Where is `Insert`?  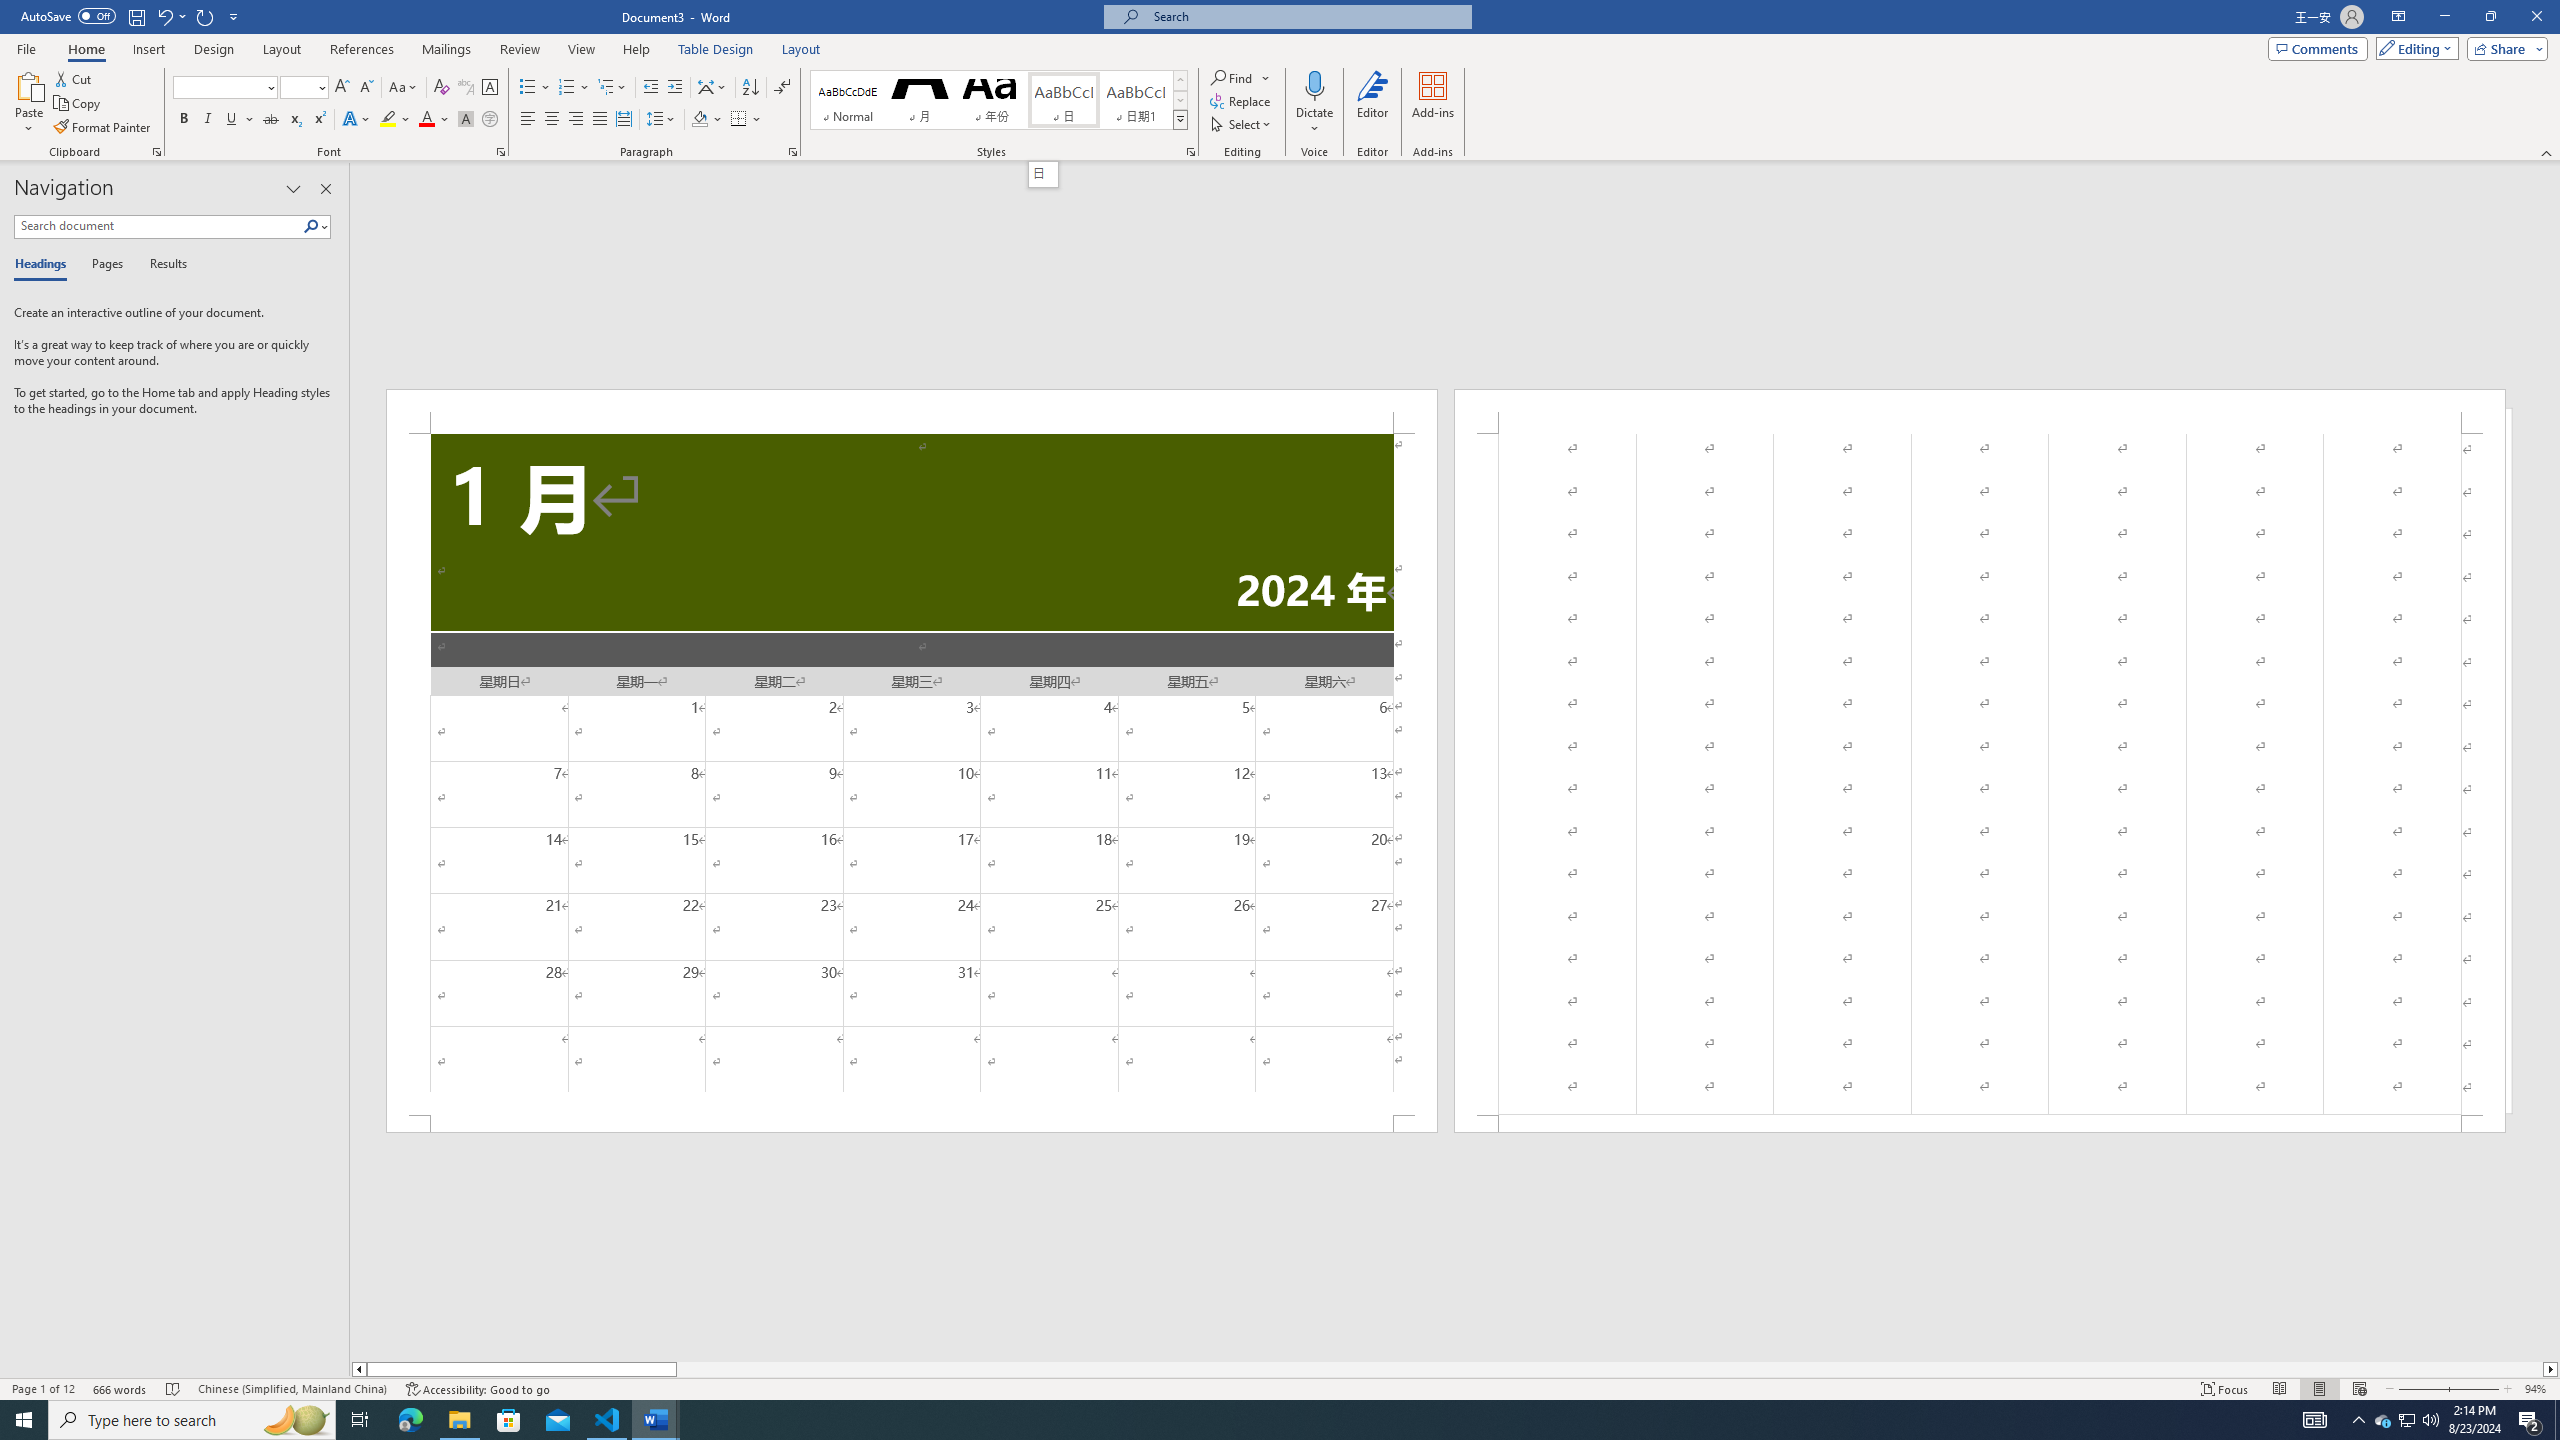
Insert is located at coordinates (148, 49).